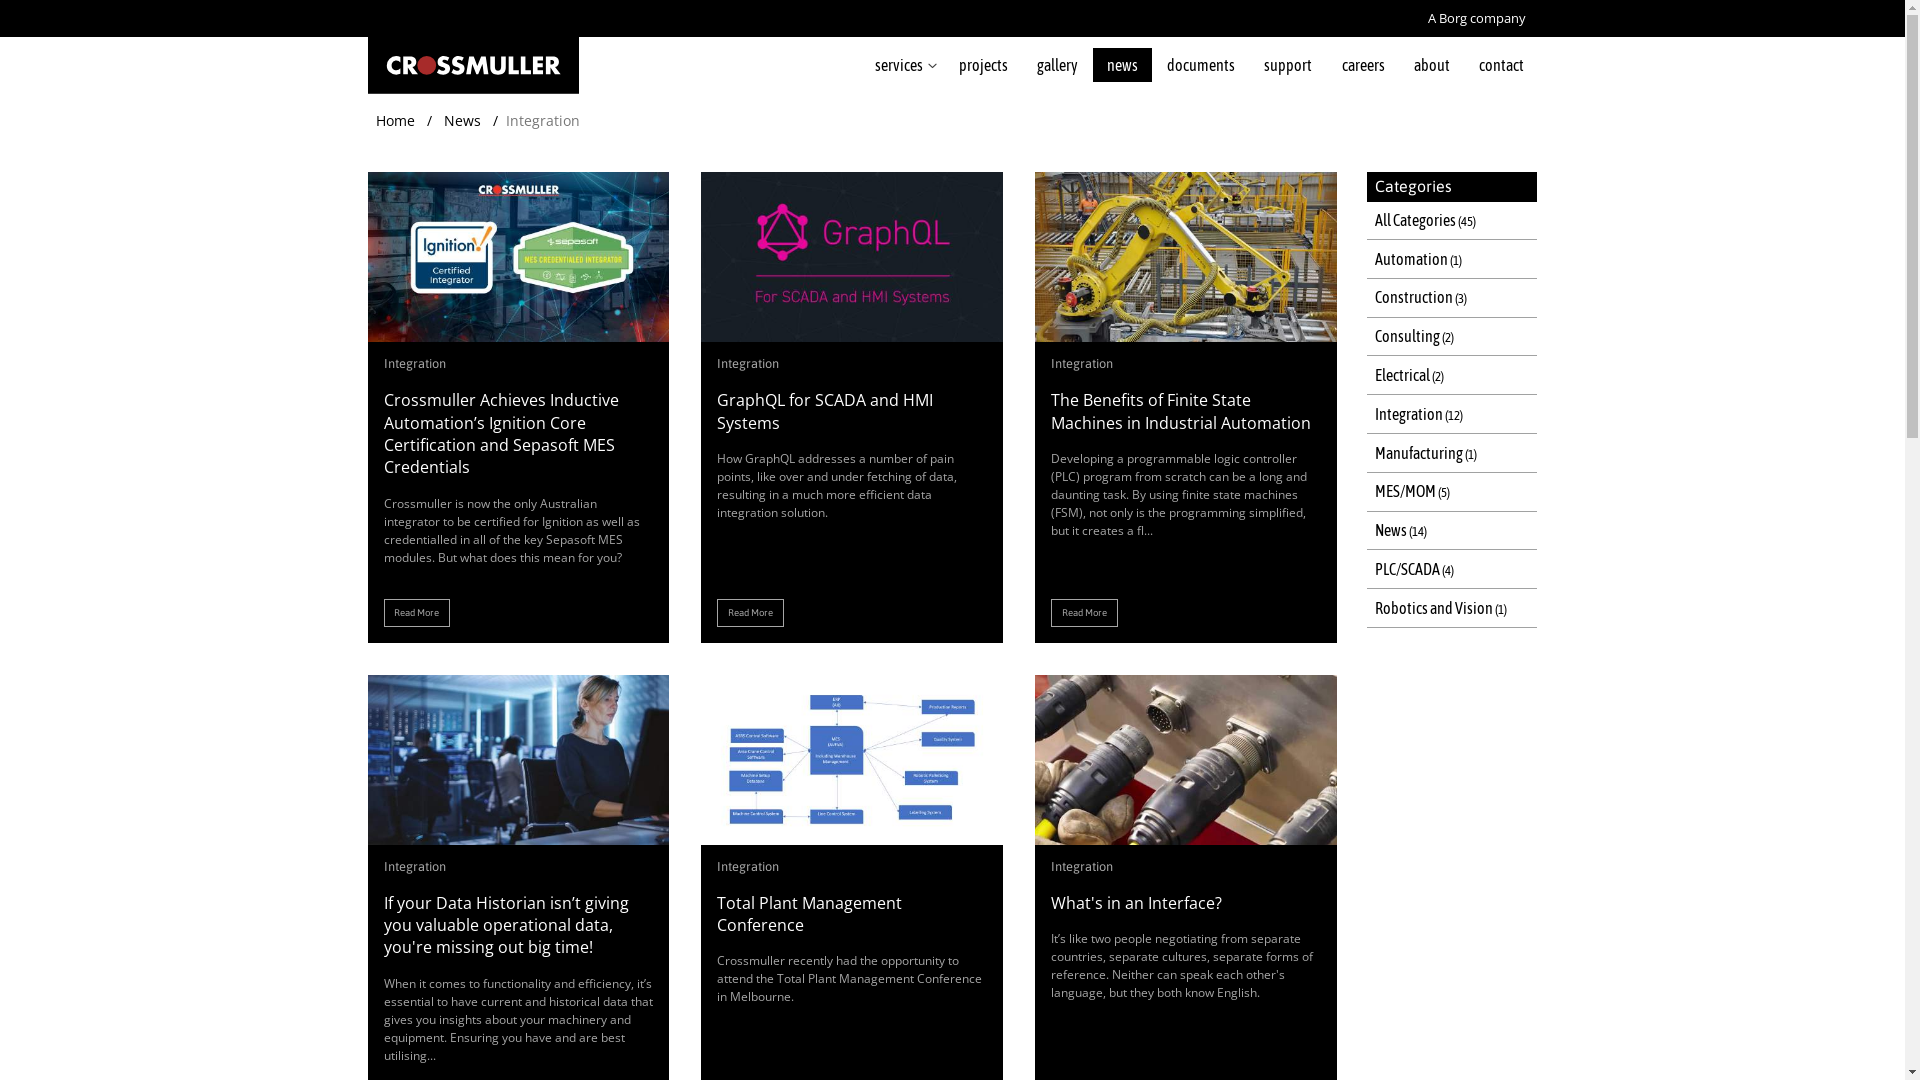  Describe the element at coordinates (1082, 866) in the screenshot. I see `Integration` at that location.